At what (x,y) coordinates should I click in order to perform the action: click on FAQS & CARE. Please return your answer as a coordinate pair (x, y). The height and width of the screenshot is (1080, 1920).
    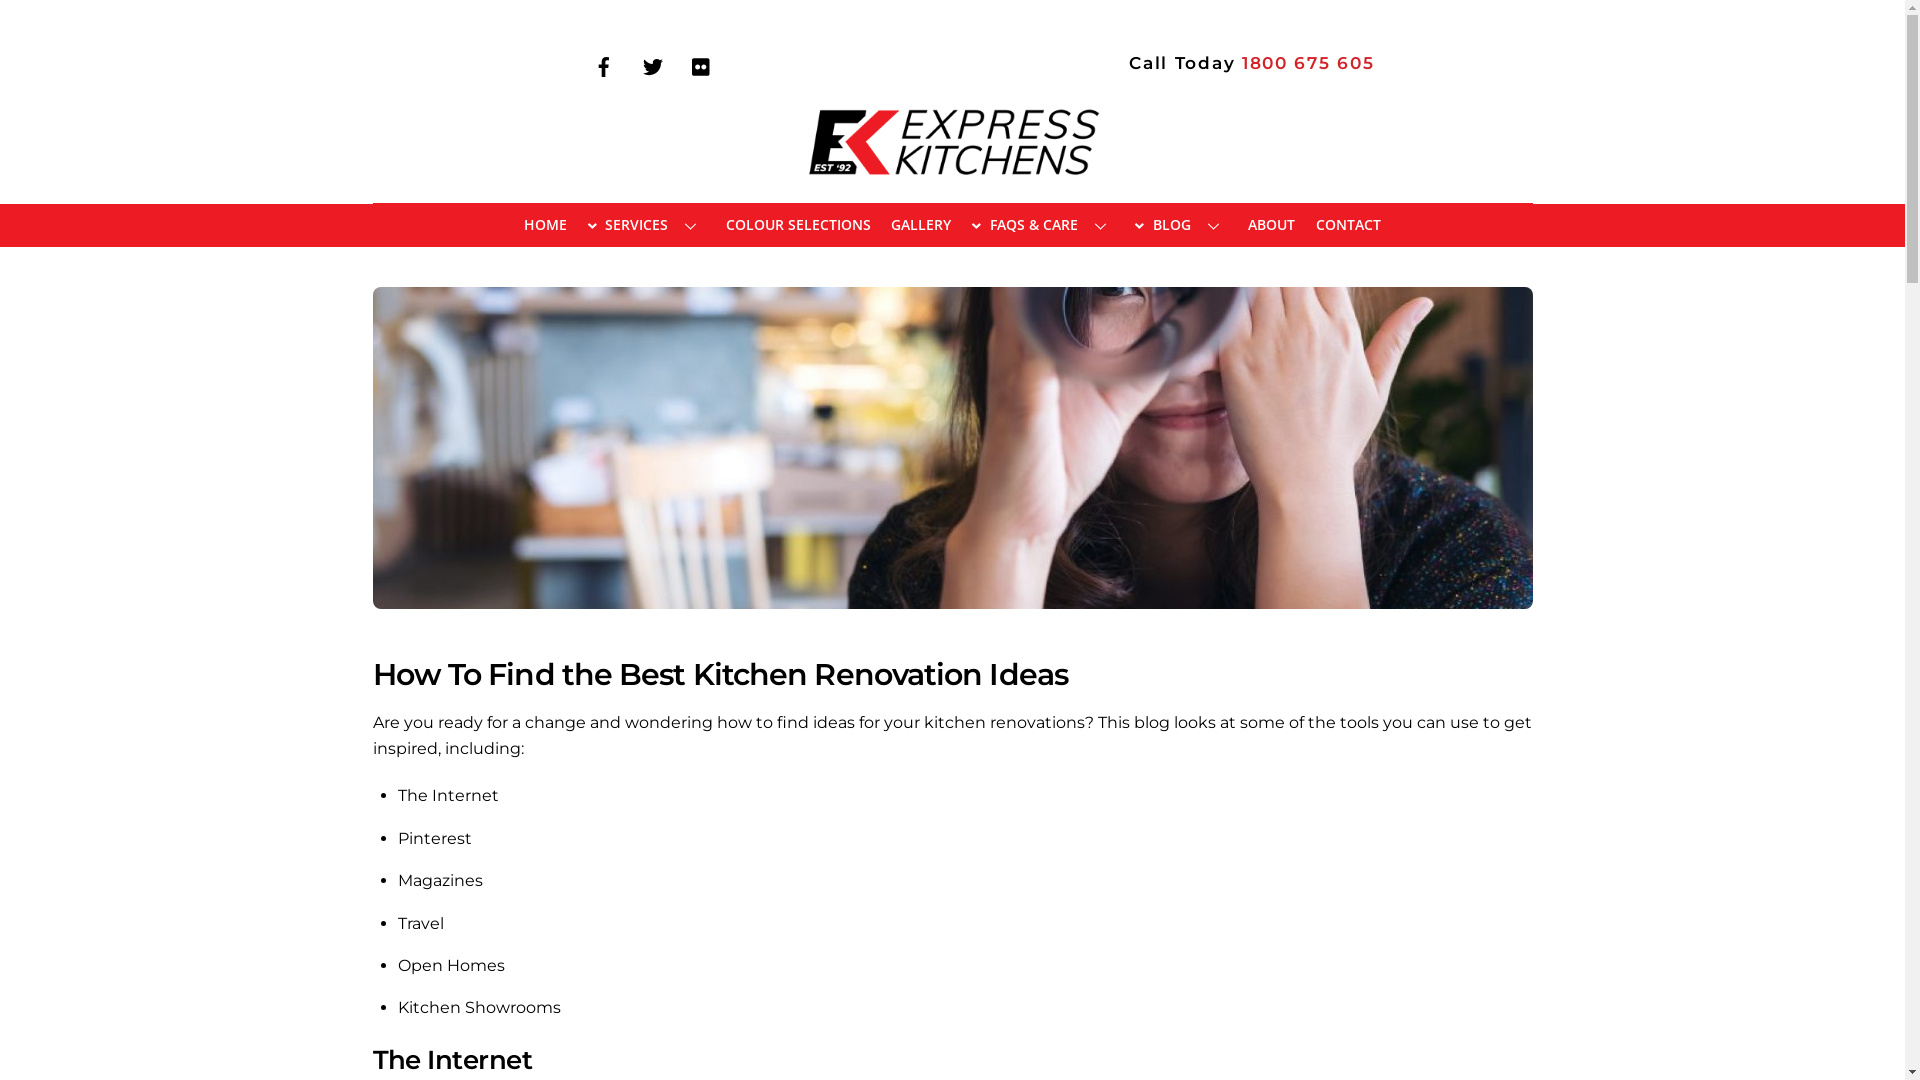
    Looking at the image, I should click on (1044, 224).